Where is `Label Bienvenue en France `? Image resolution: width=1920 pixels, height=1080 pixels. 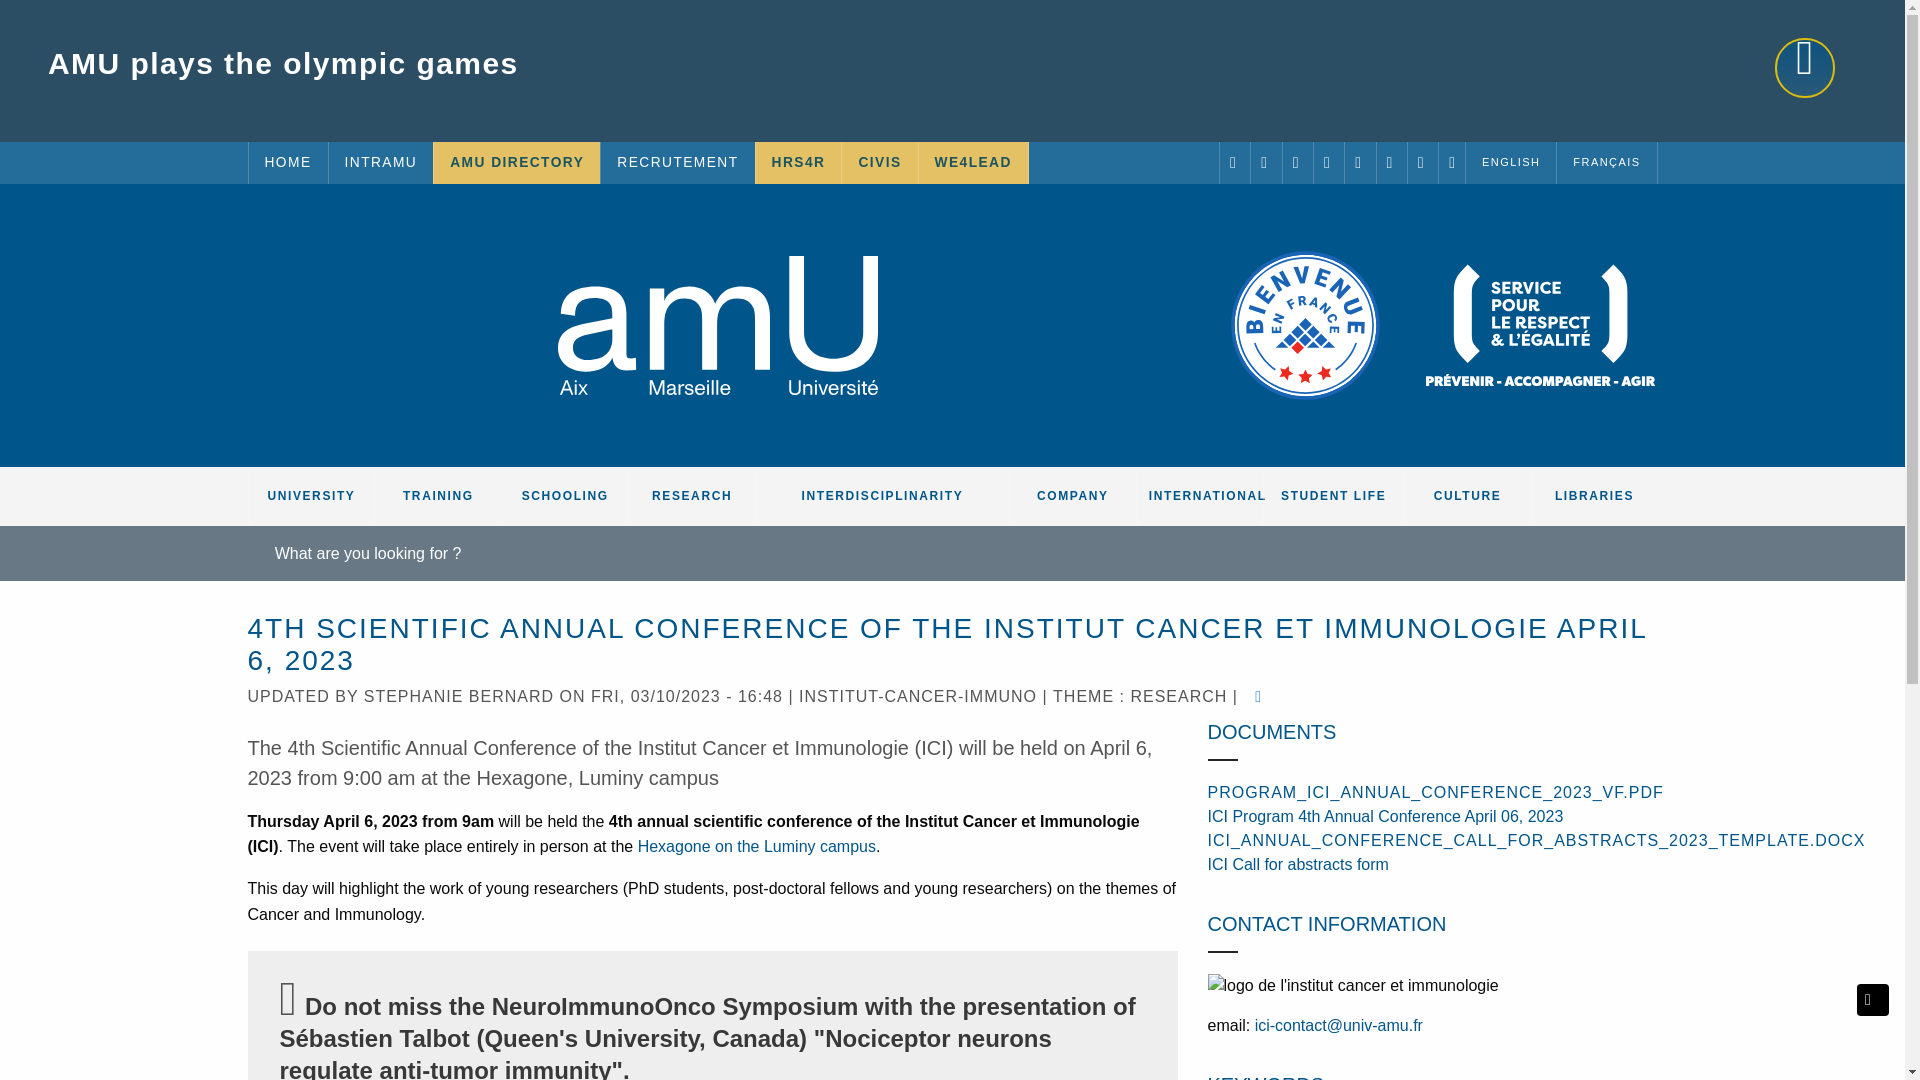 Label Bienvenue en France  is located at coordinates (1305, 324).